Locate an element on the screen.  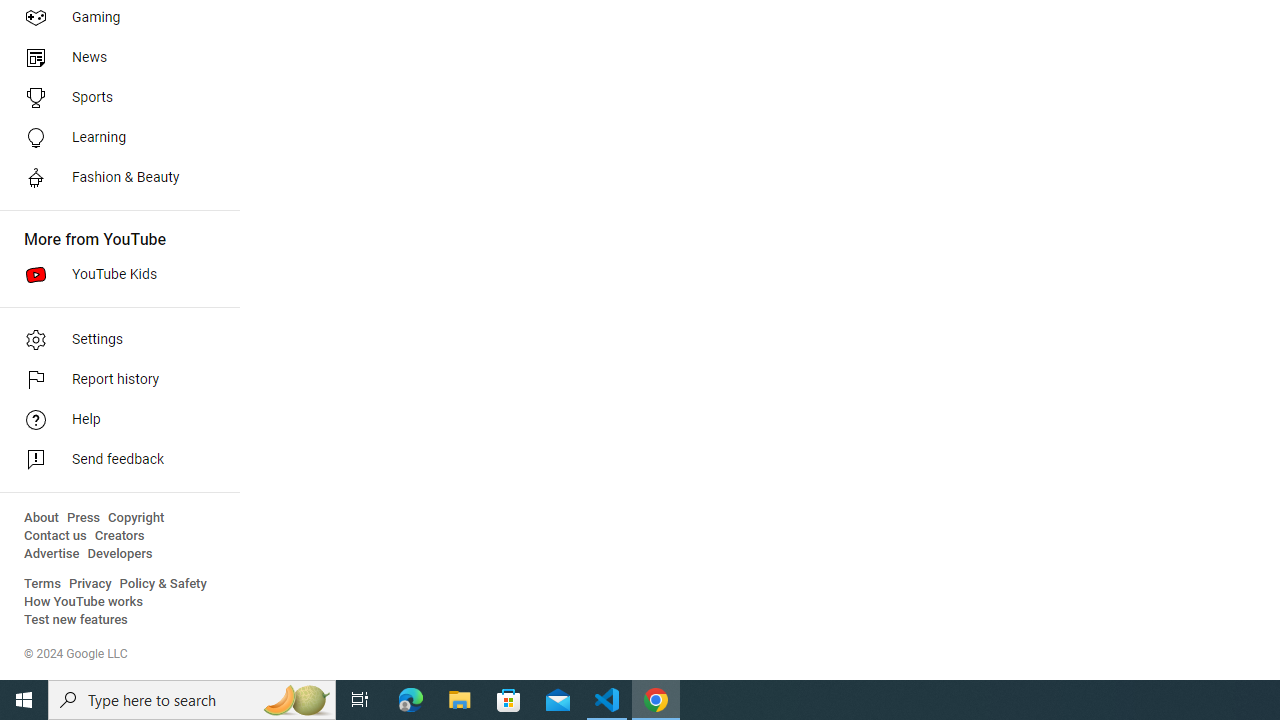
Copyright is located at coordinates (136, 518).